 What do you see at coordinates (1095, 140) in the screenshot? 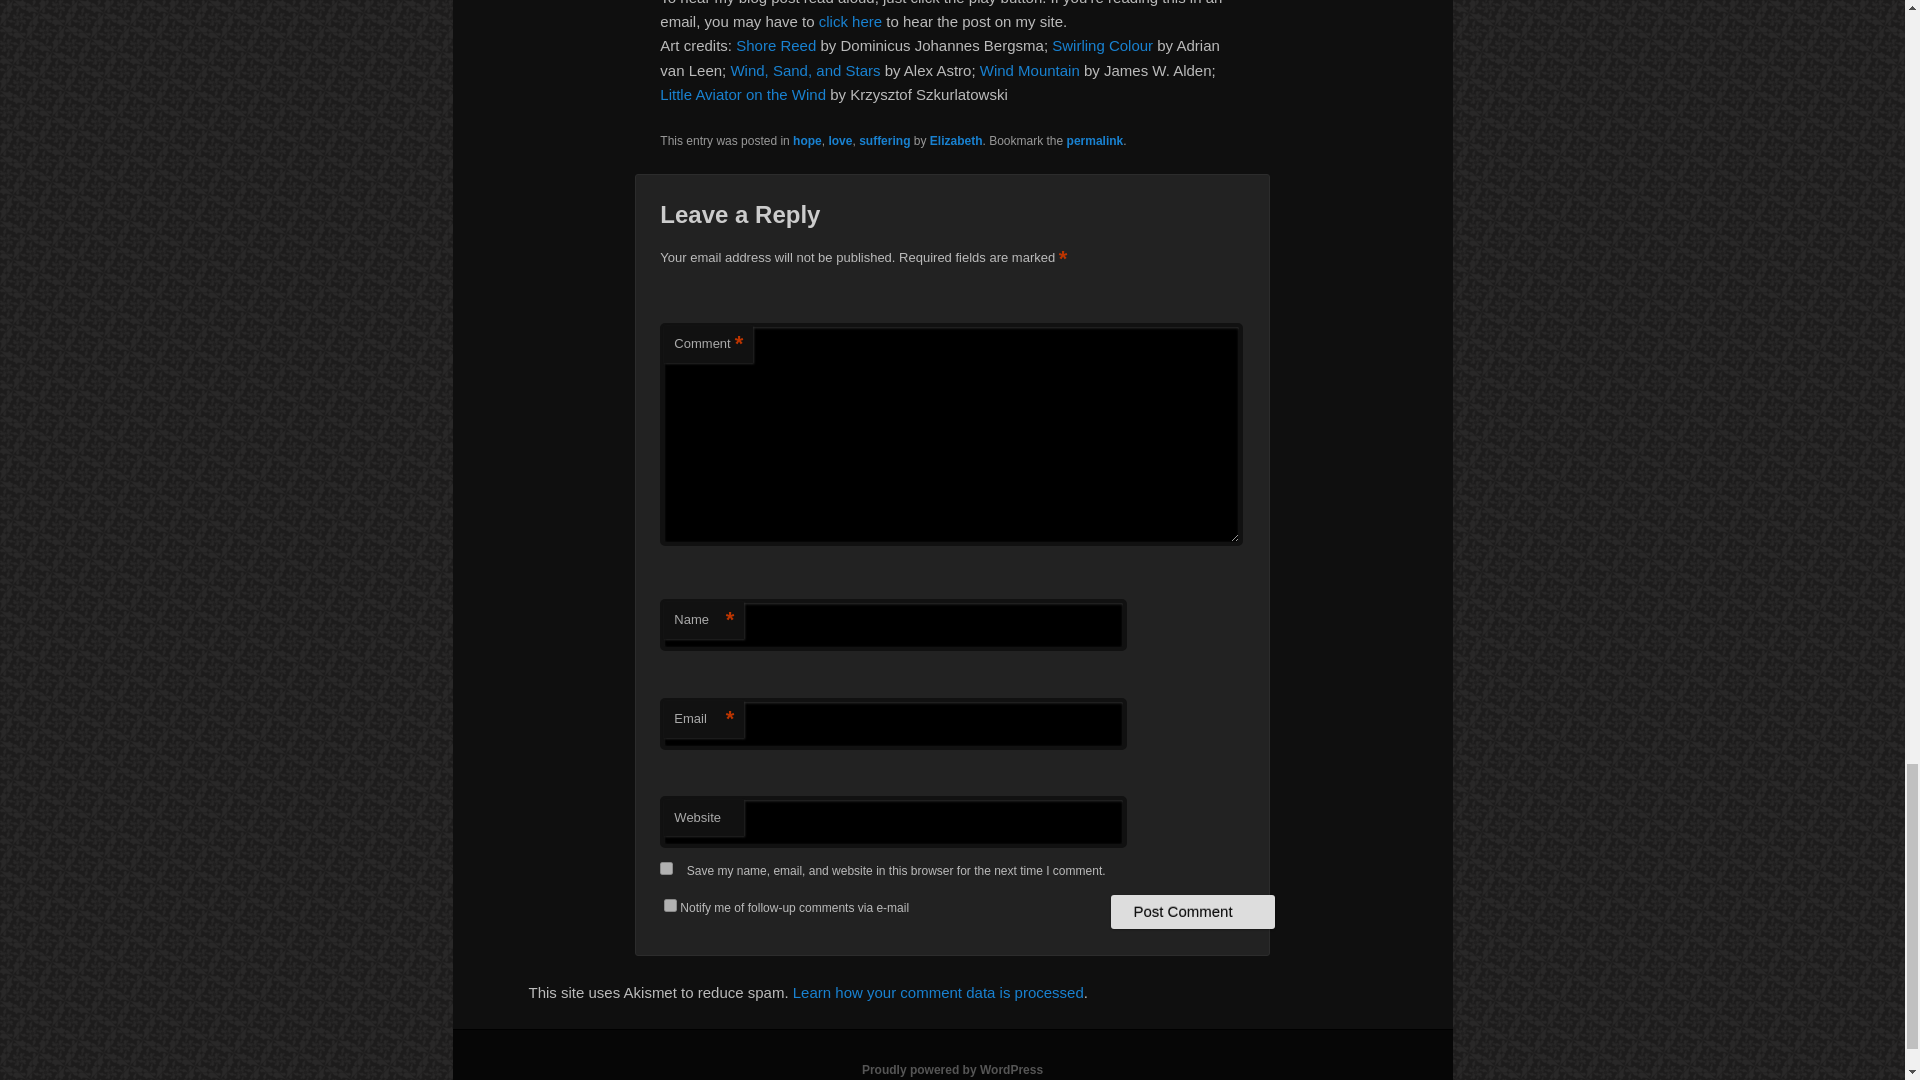
I see `permalink` at bounding box center [1095, 140].